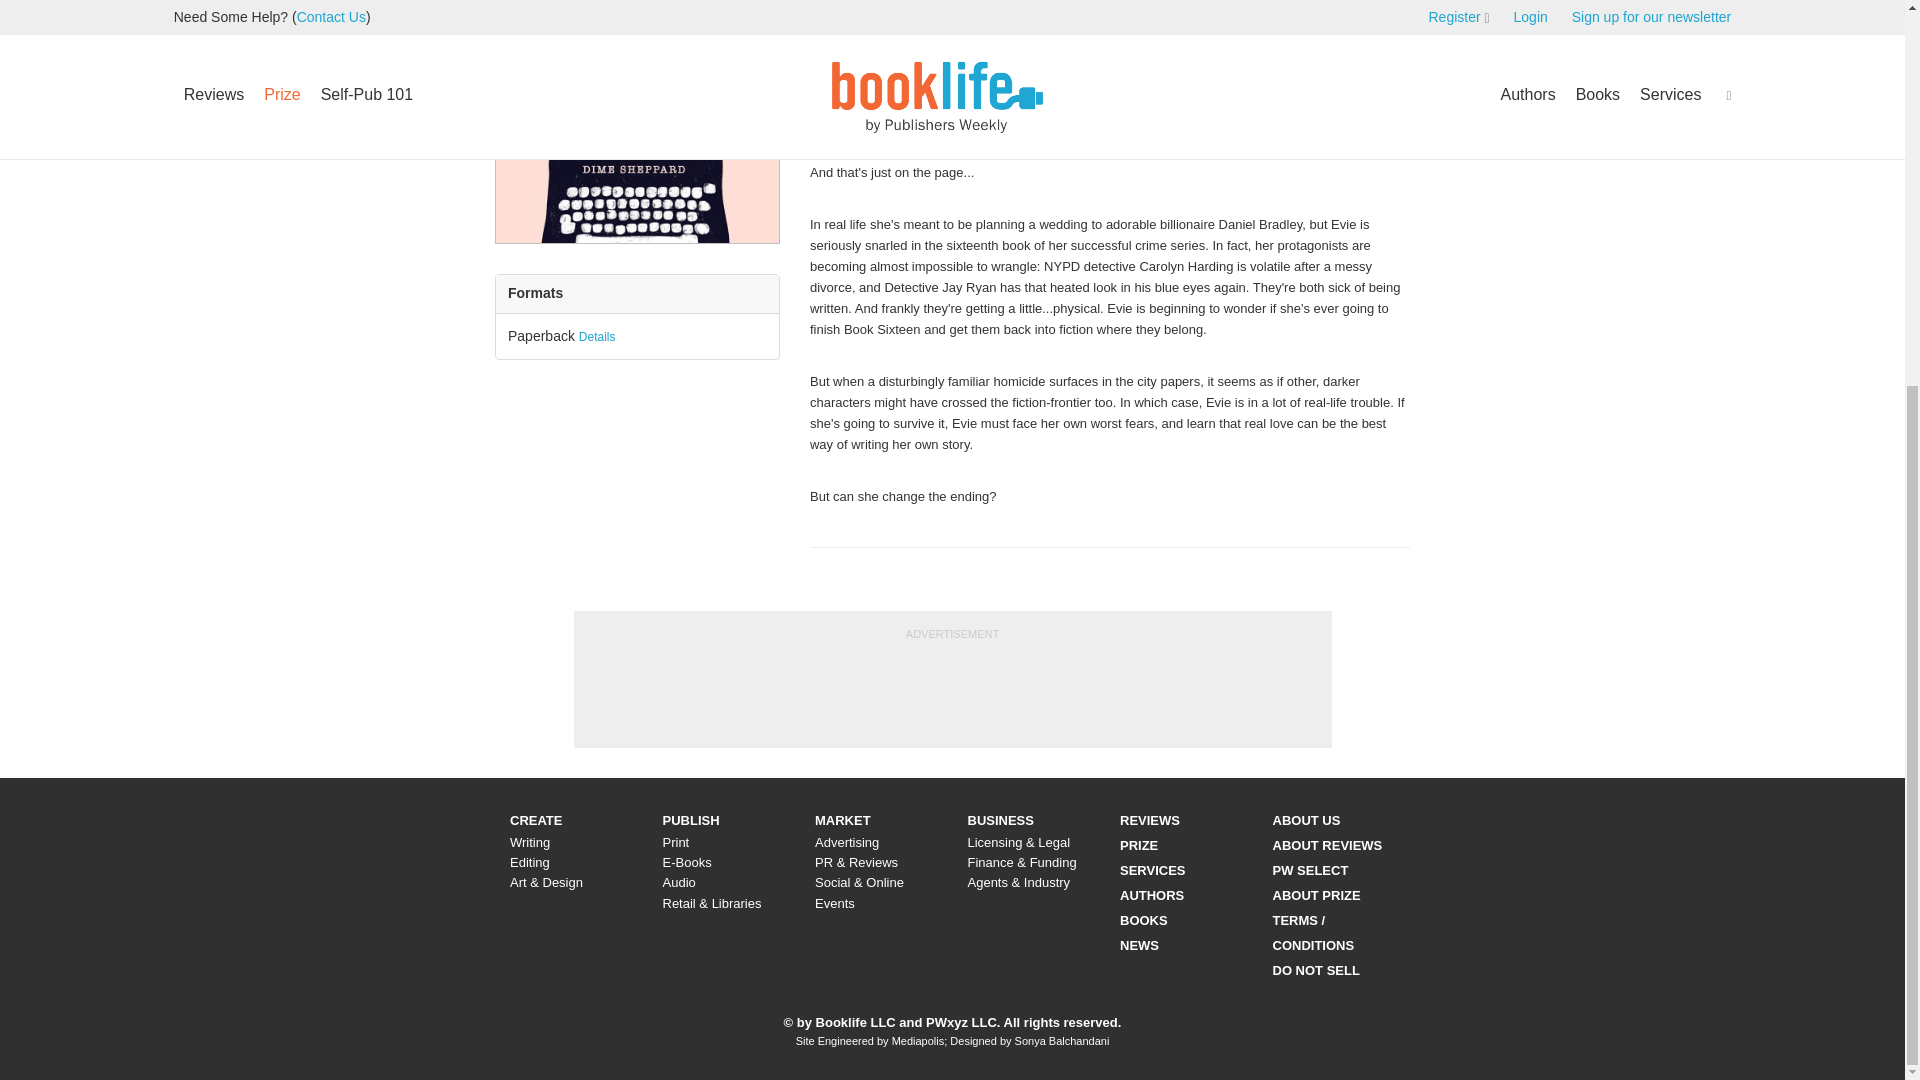  I want to click on Details, so click(598, 337).